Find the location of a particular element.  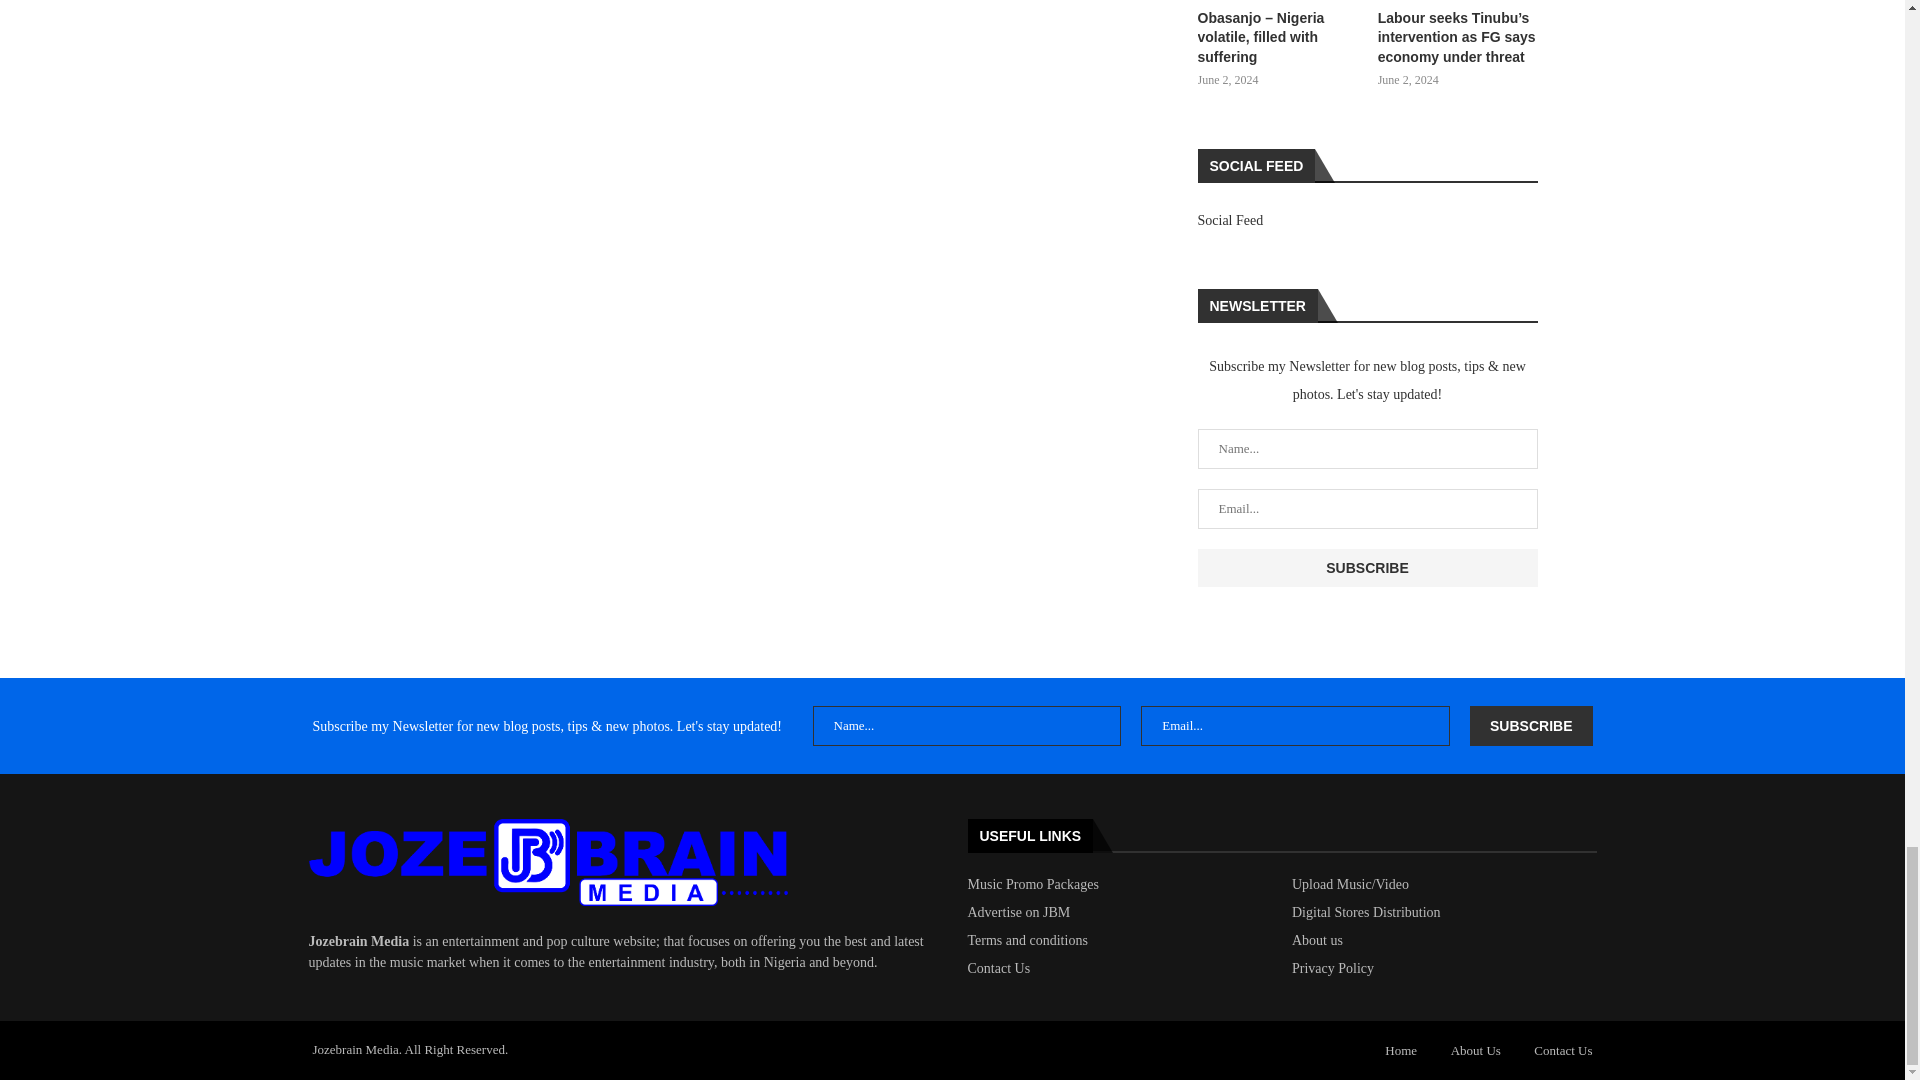

Subscribe is located at coordinates (1530, 726).